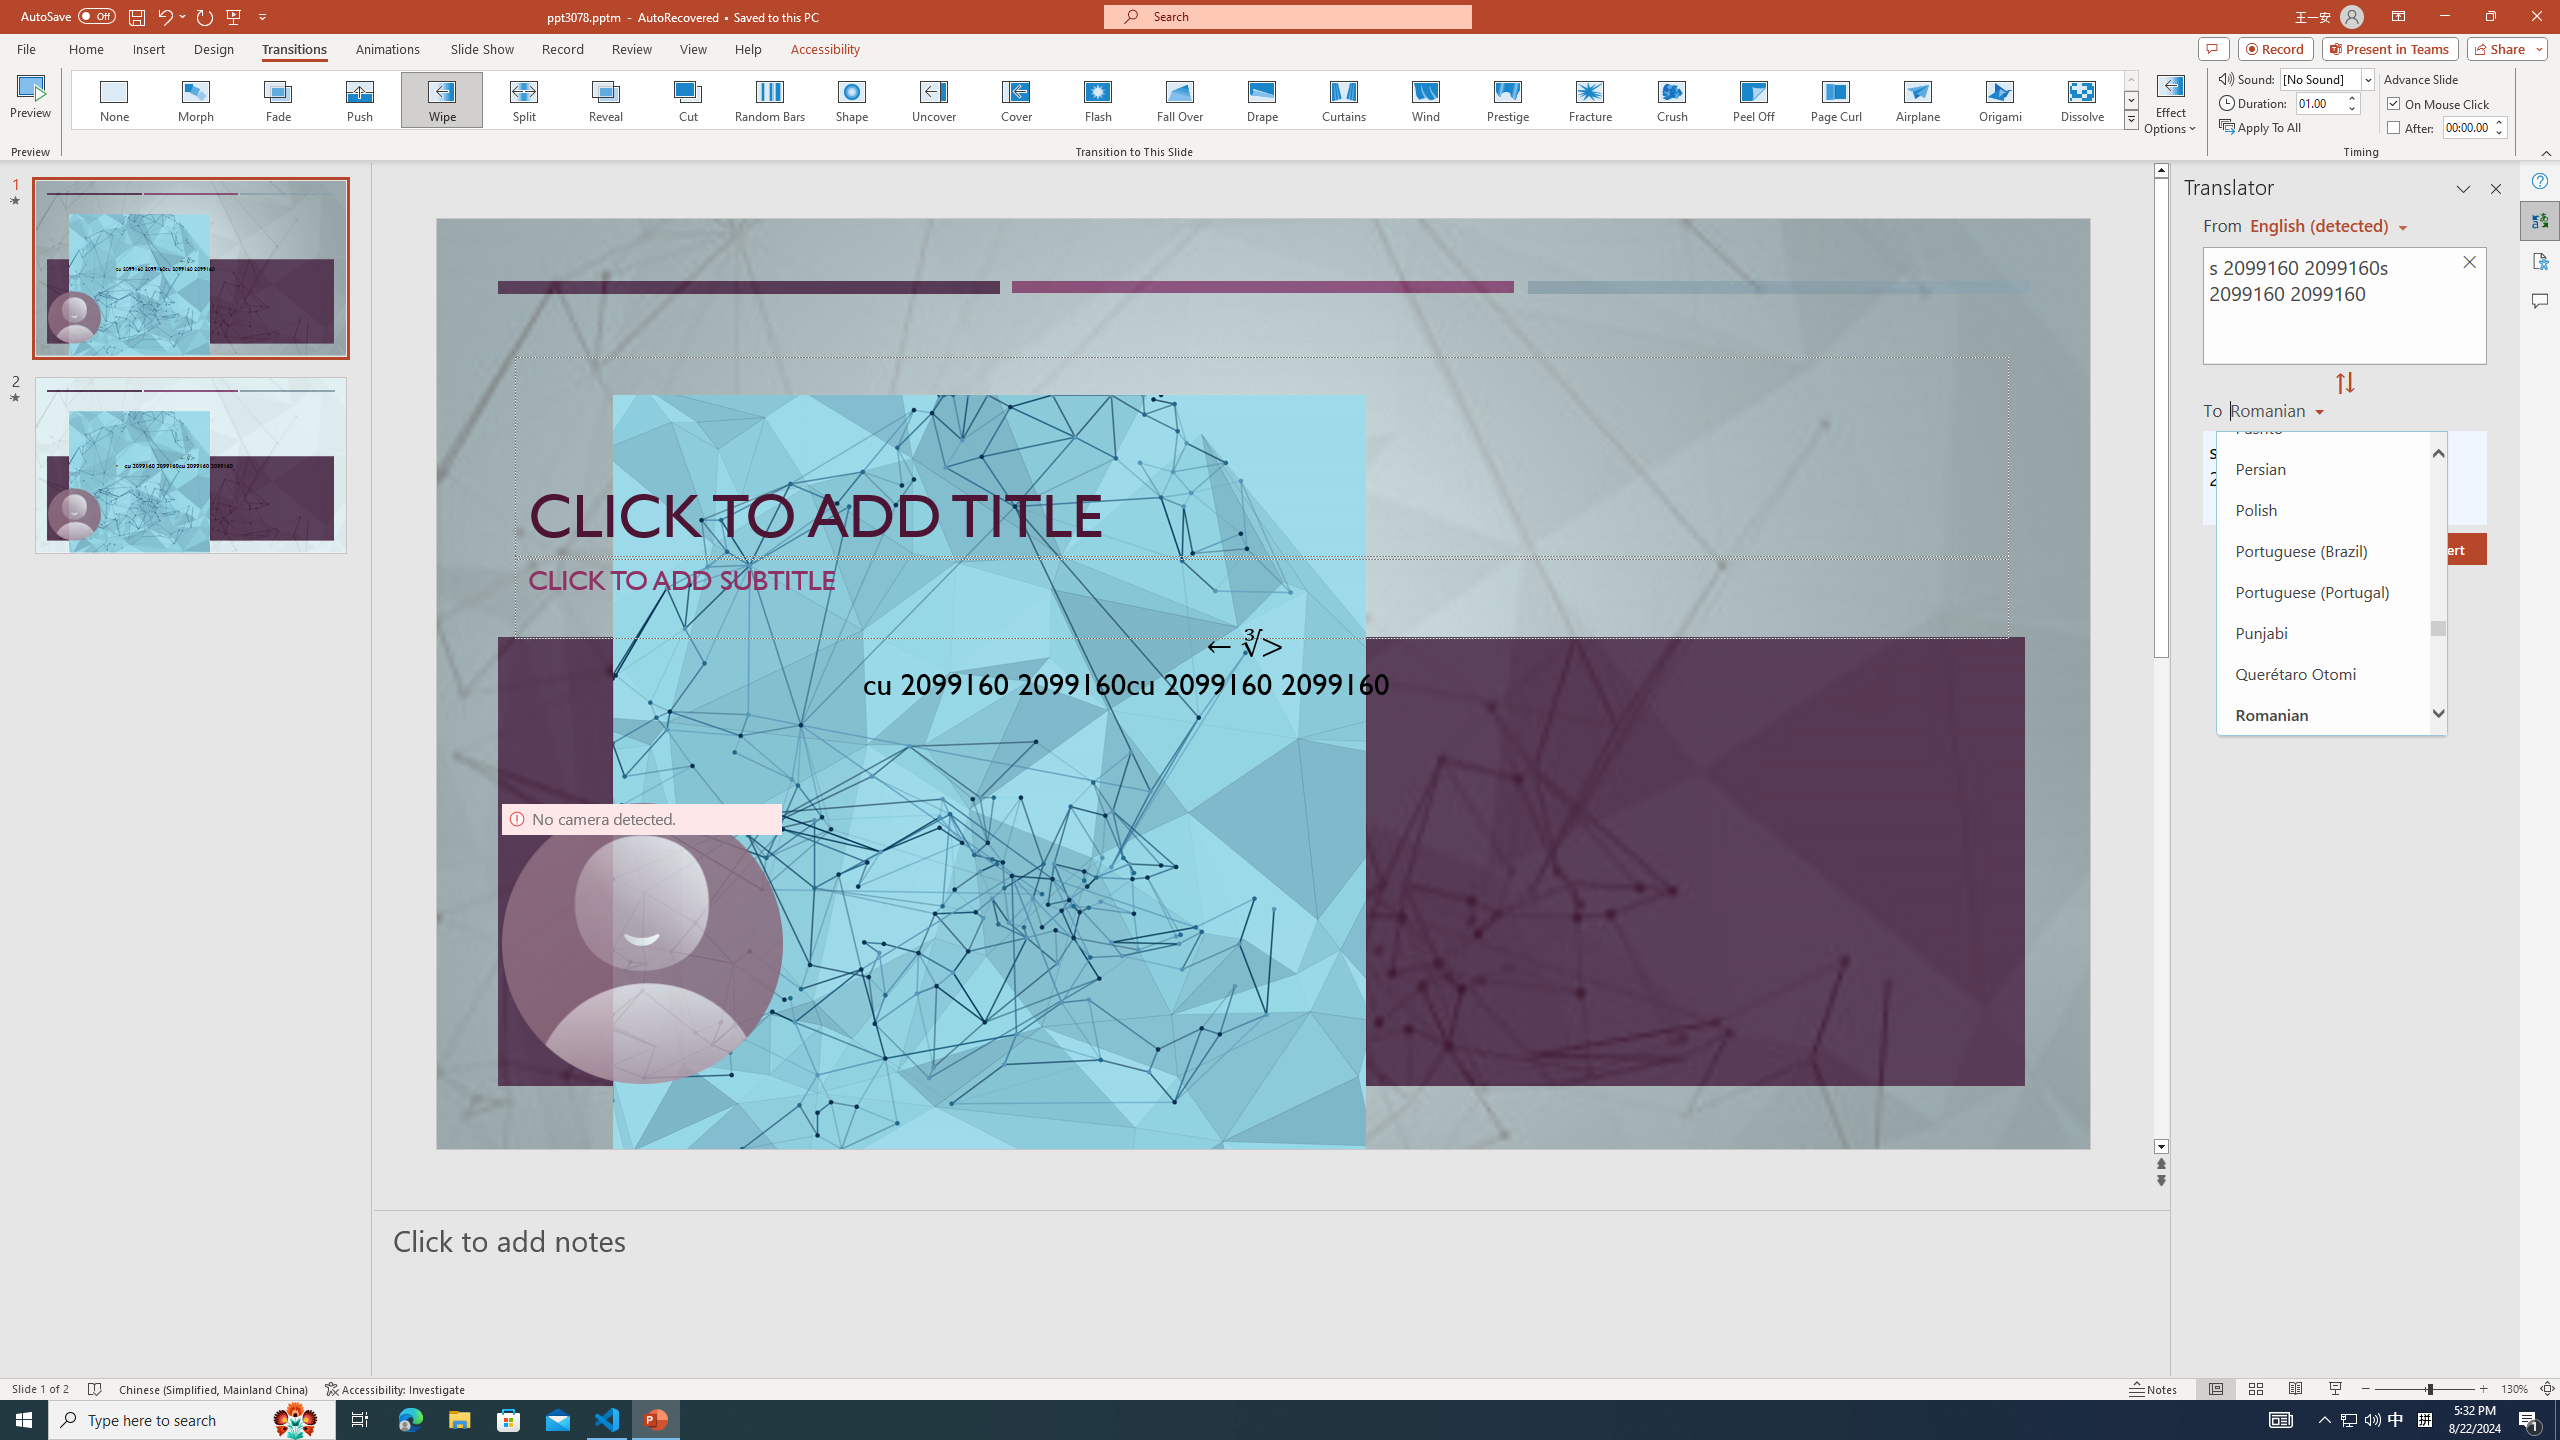 Image resolution: width=2560 pixels, height=1440 pixels. What do you see at coordinates (136, 322) in the screenshot?
I see `Class: menubar compact overflow-menu-only` at bounding box center [136, 322].